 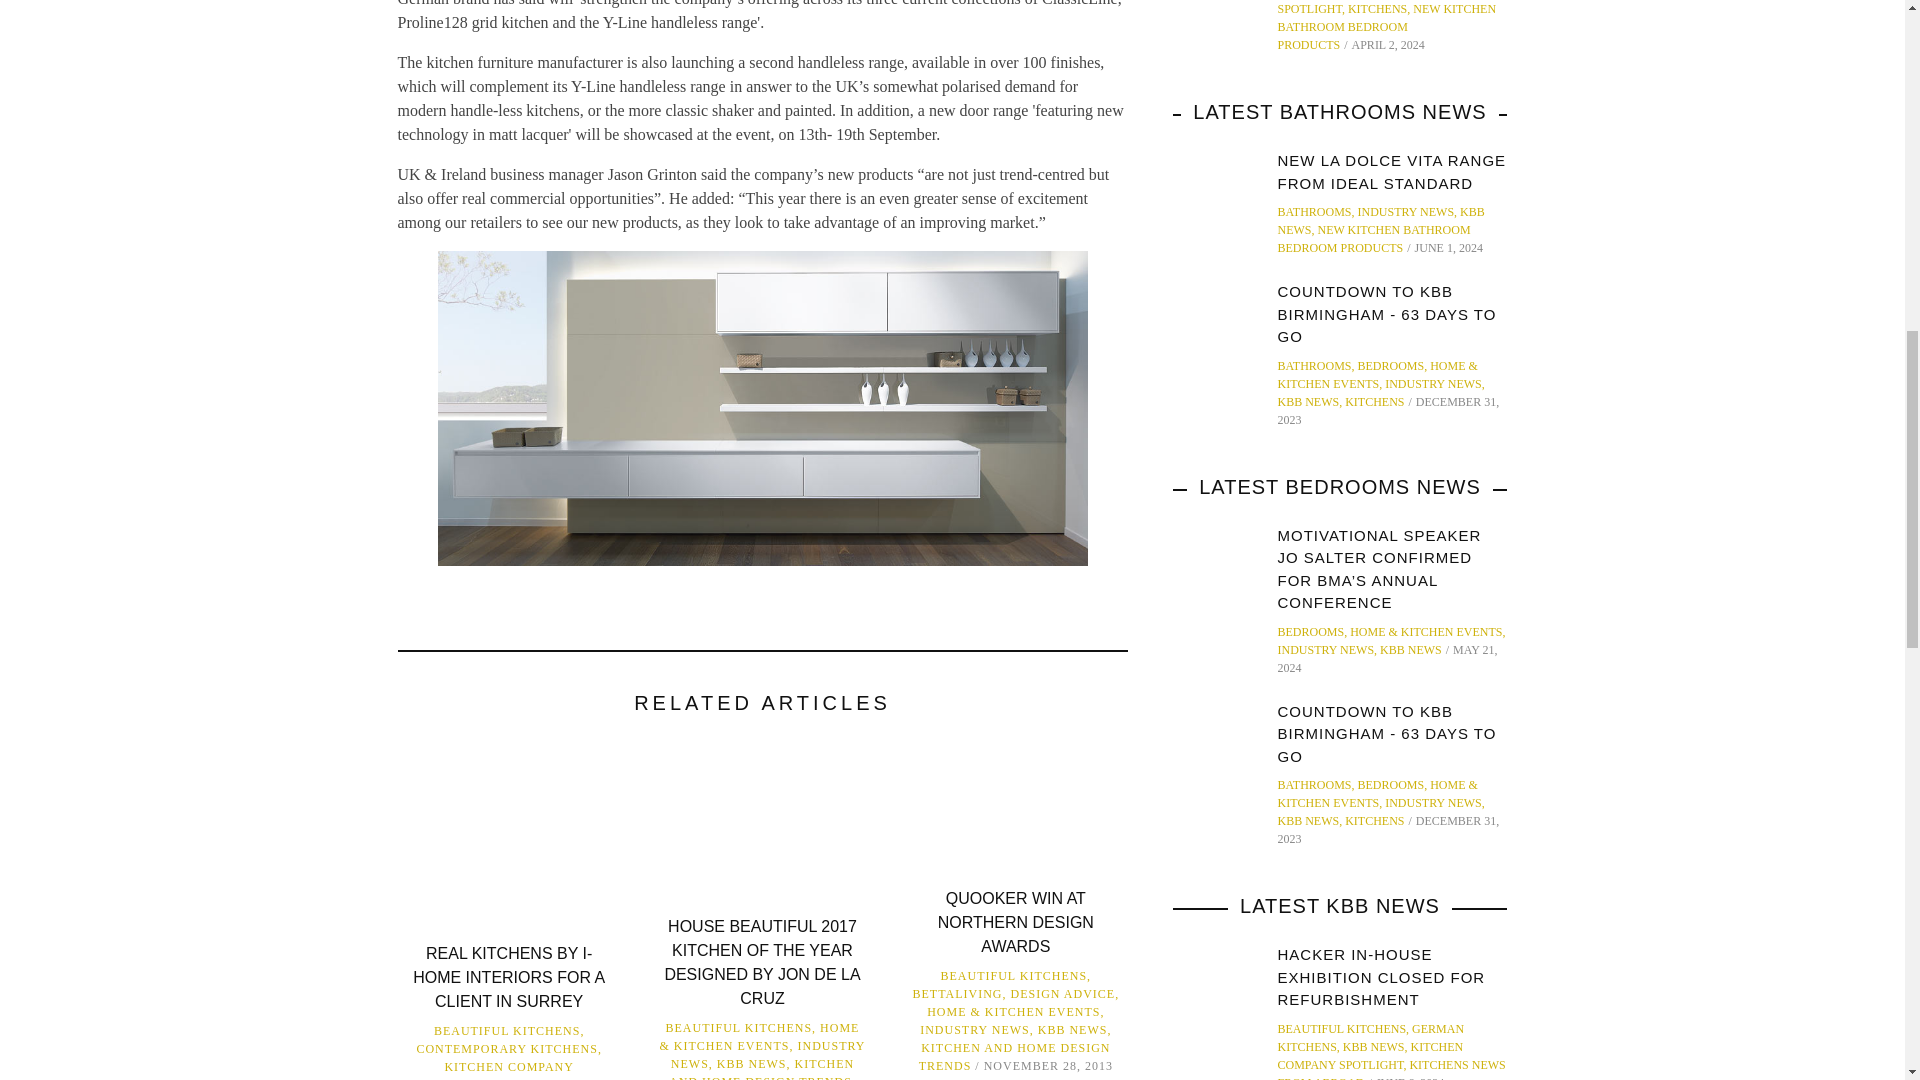 What do you see at coordinates (752, 1064) in the screenshot?
I see `KBB NEWS` at bounding box center [752, 1064].